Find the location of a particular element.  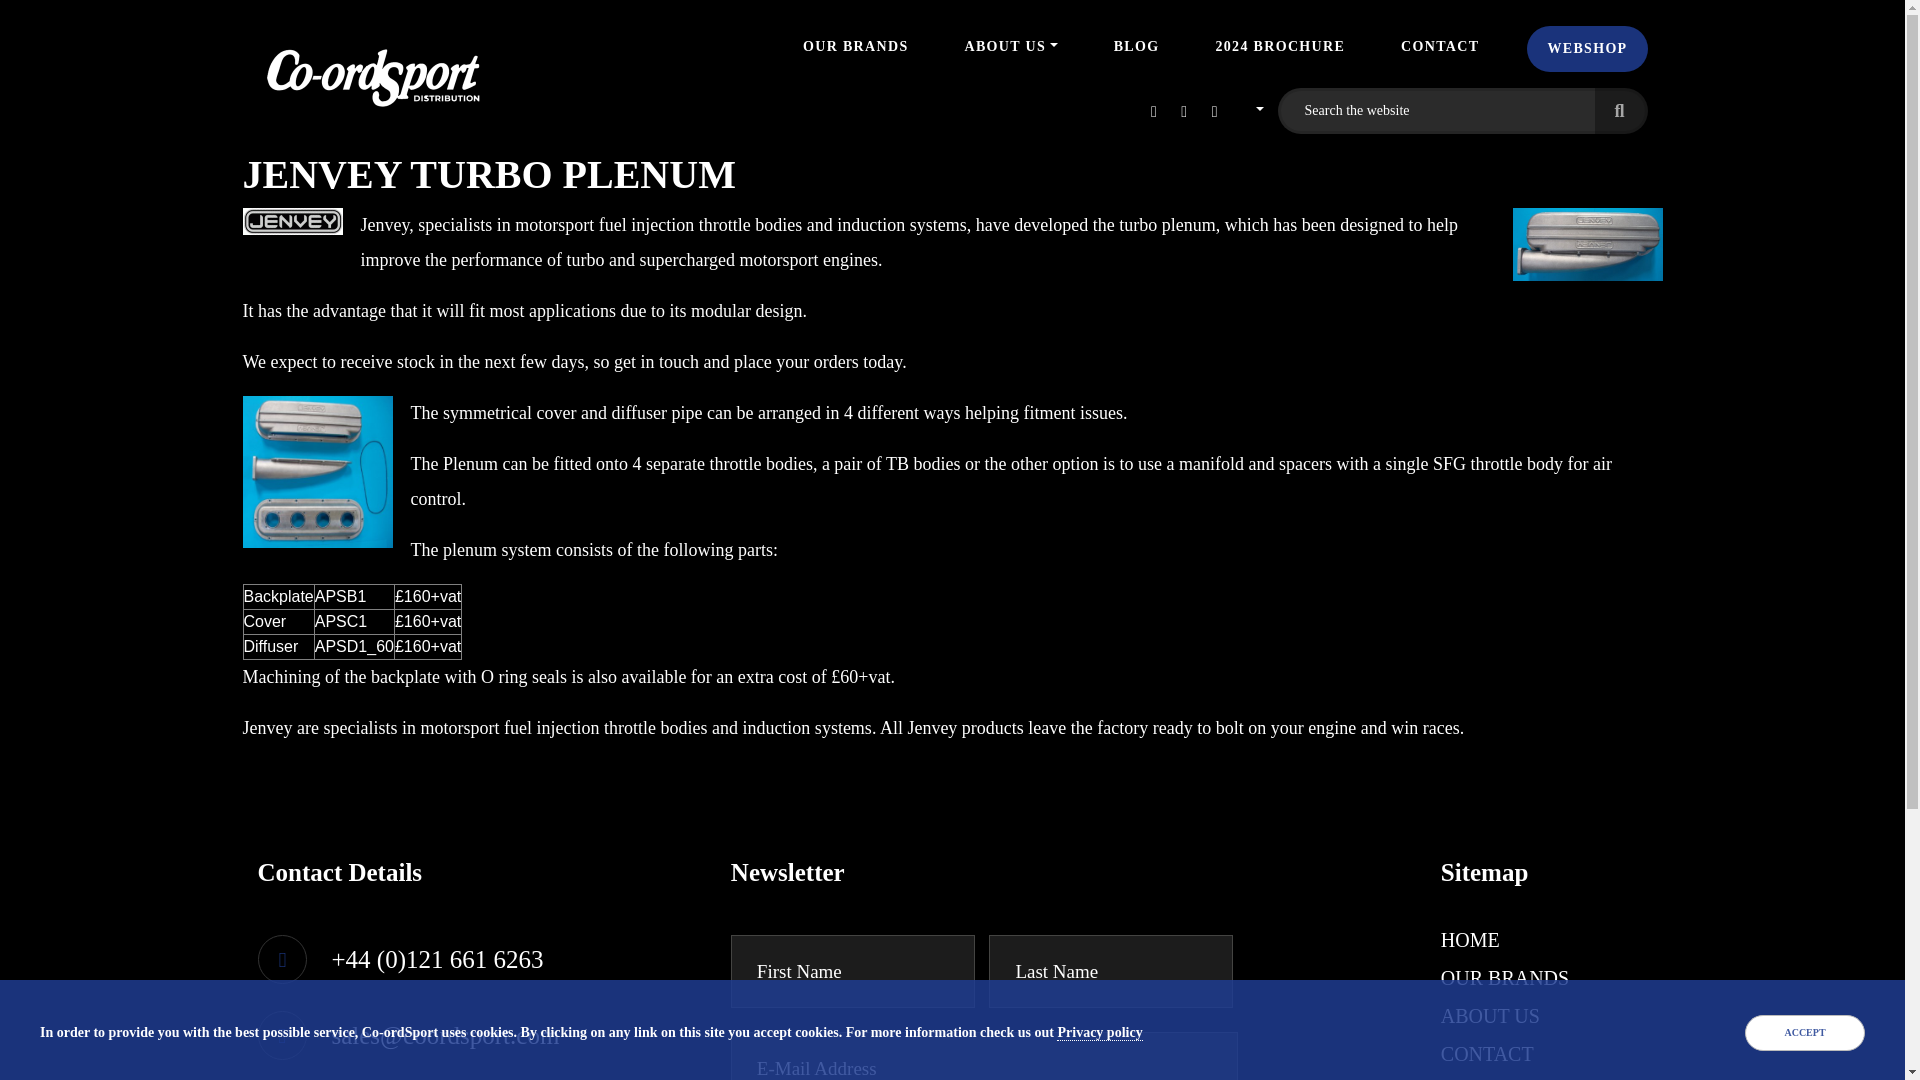

2024 Brochure is located at coordinates (1280, 46).